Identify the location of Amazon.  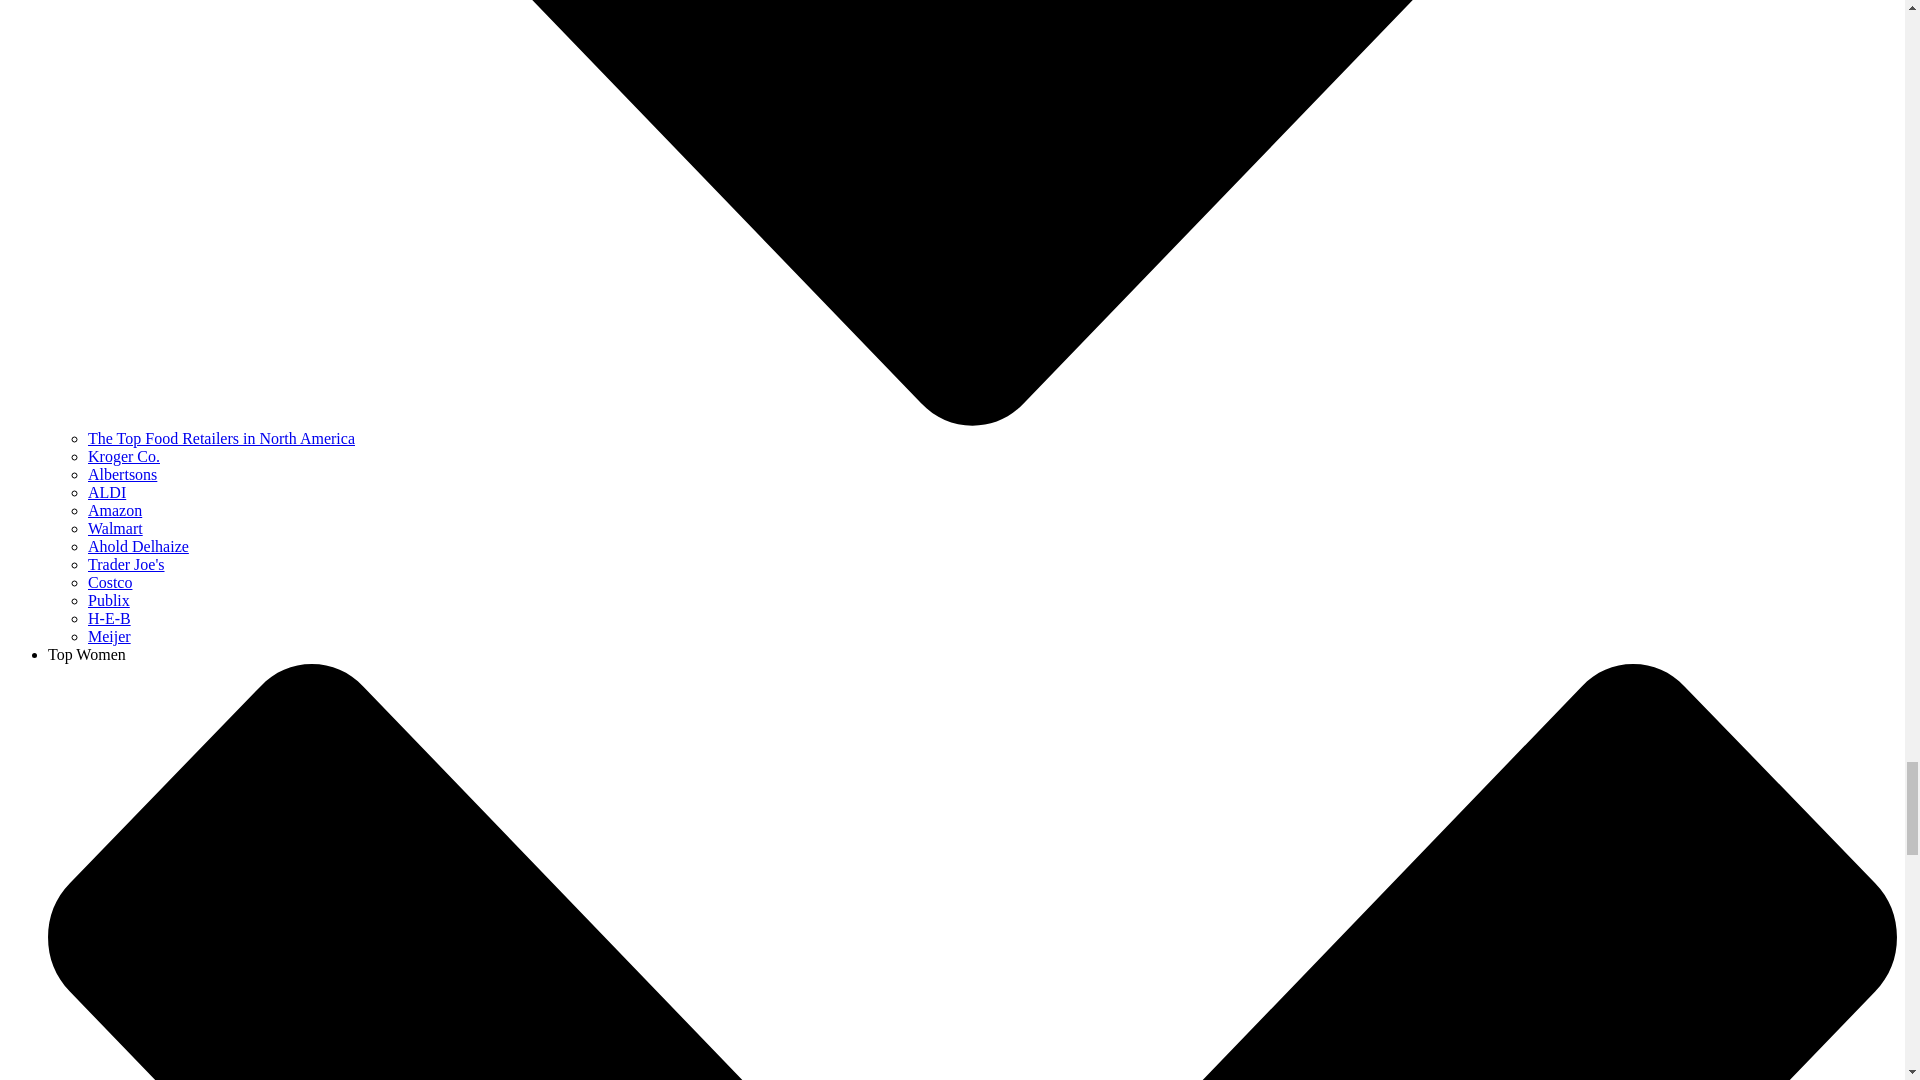
(115, 510).